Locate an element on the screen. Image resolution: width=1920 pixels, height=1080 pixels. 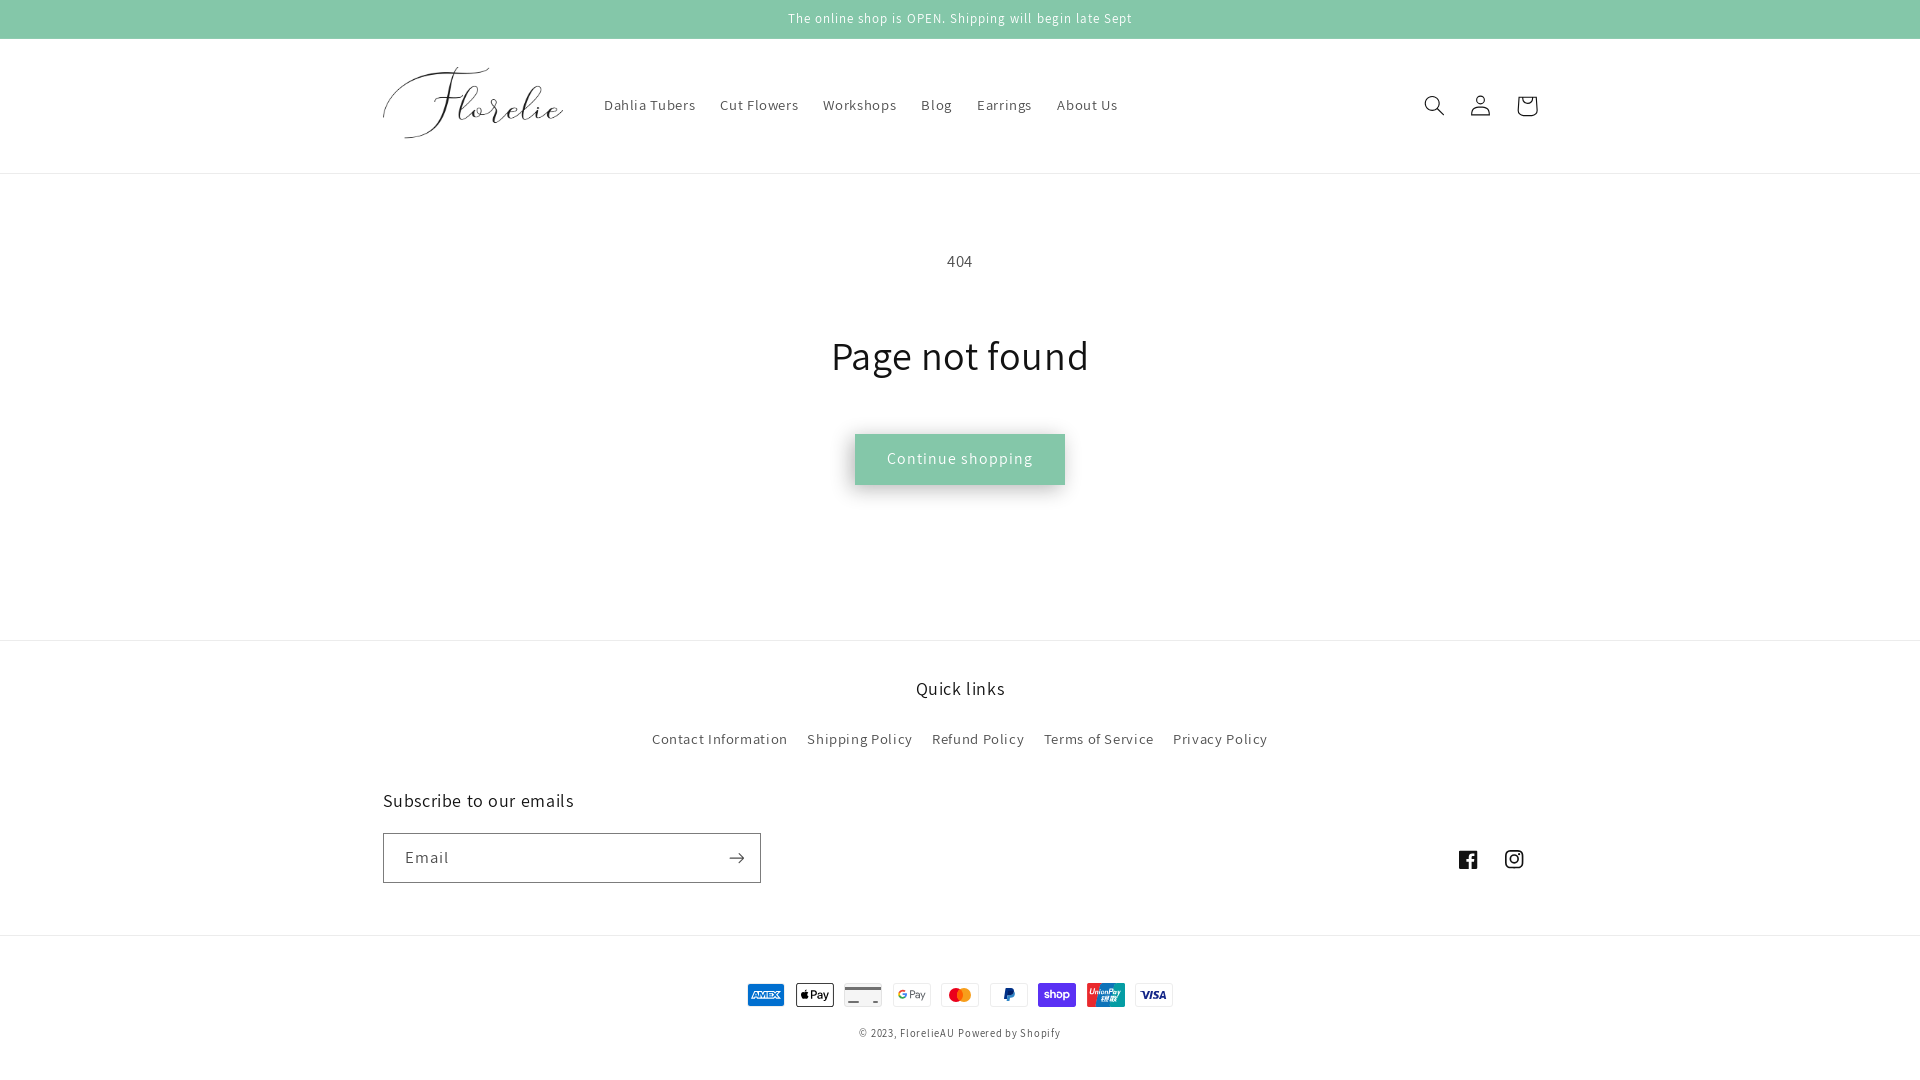
About Us is located at coordinates (1088, 106).